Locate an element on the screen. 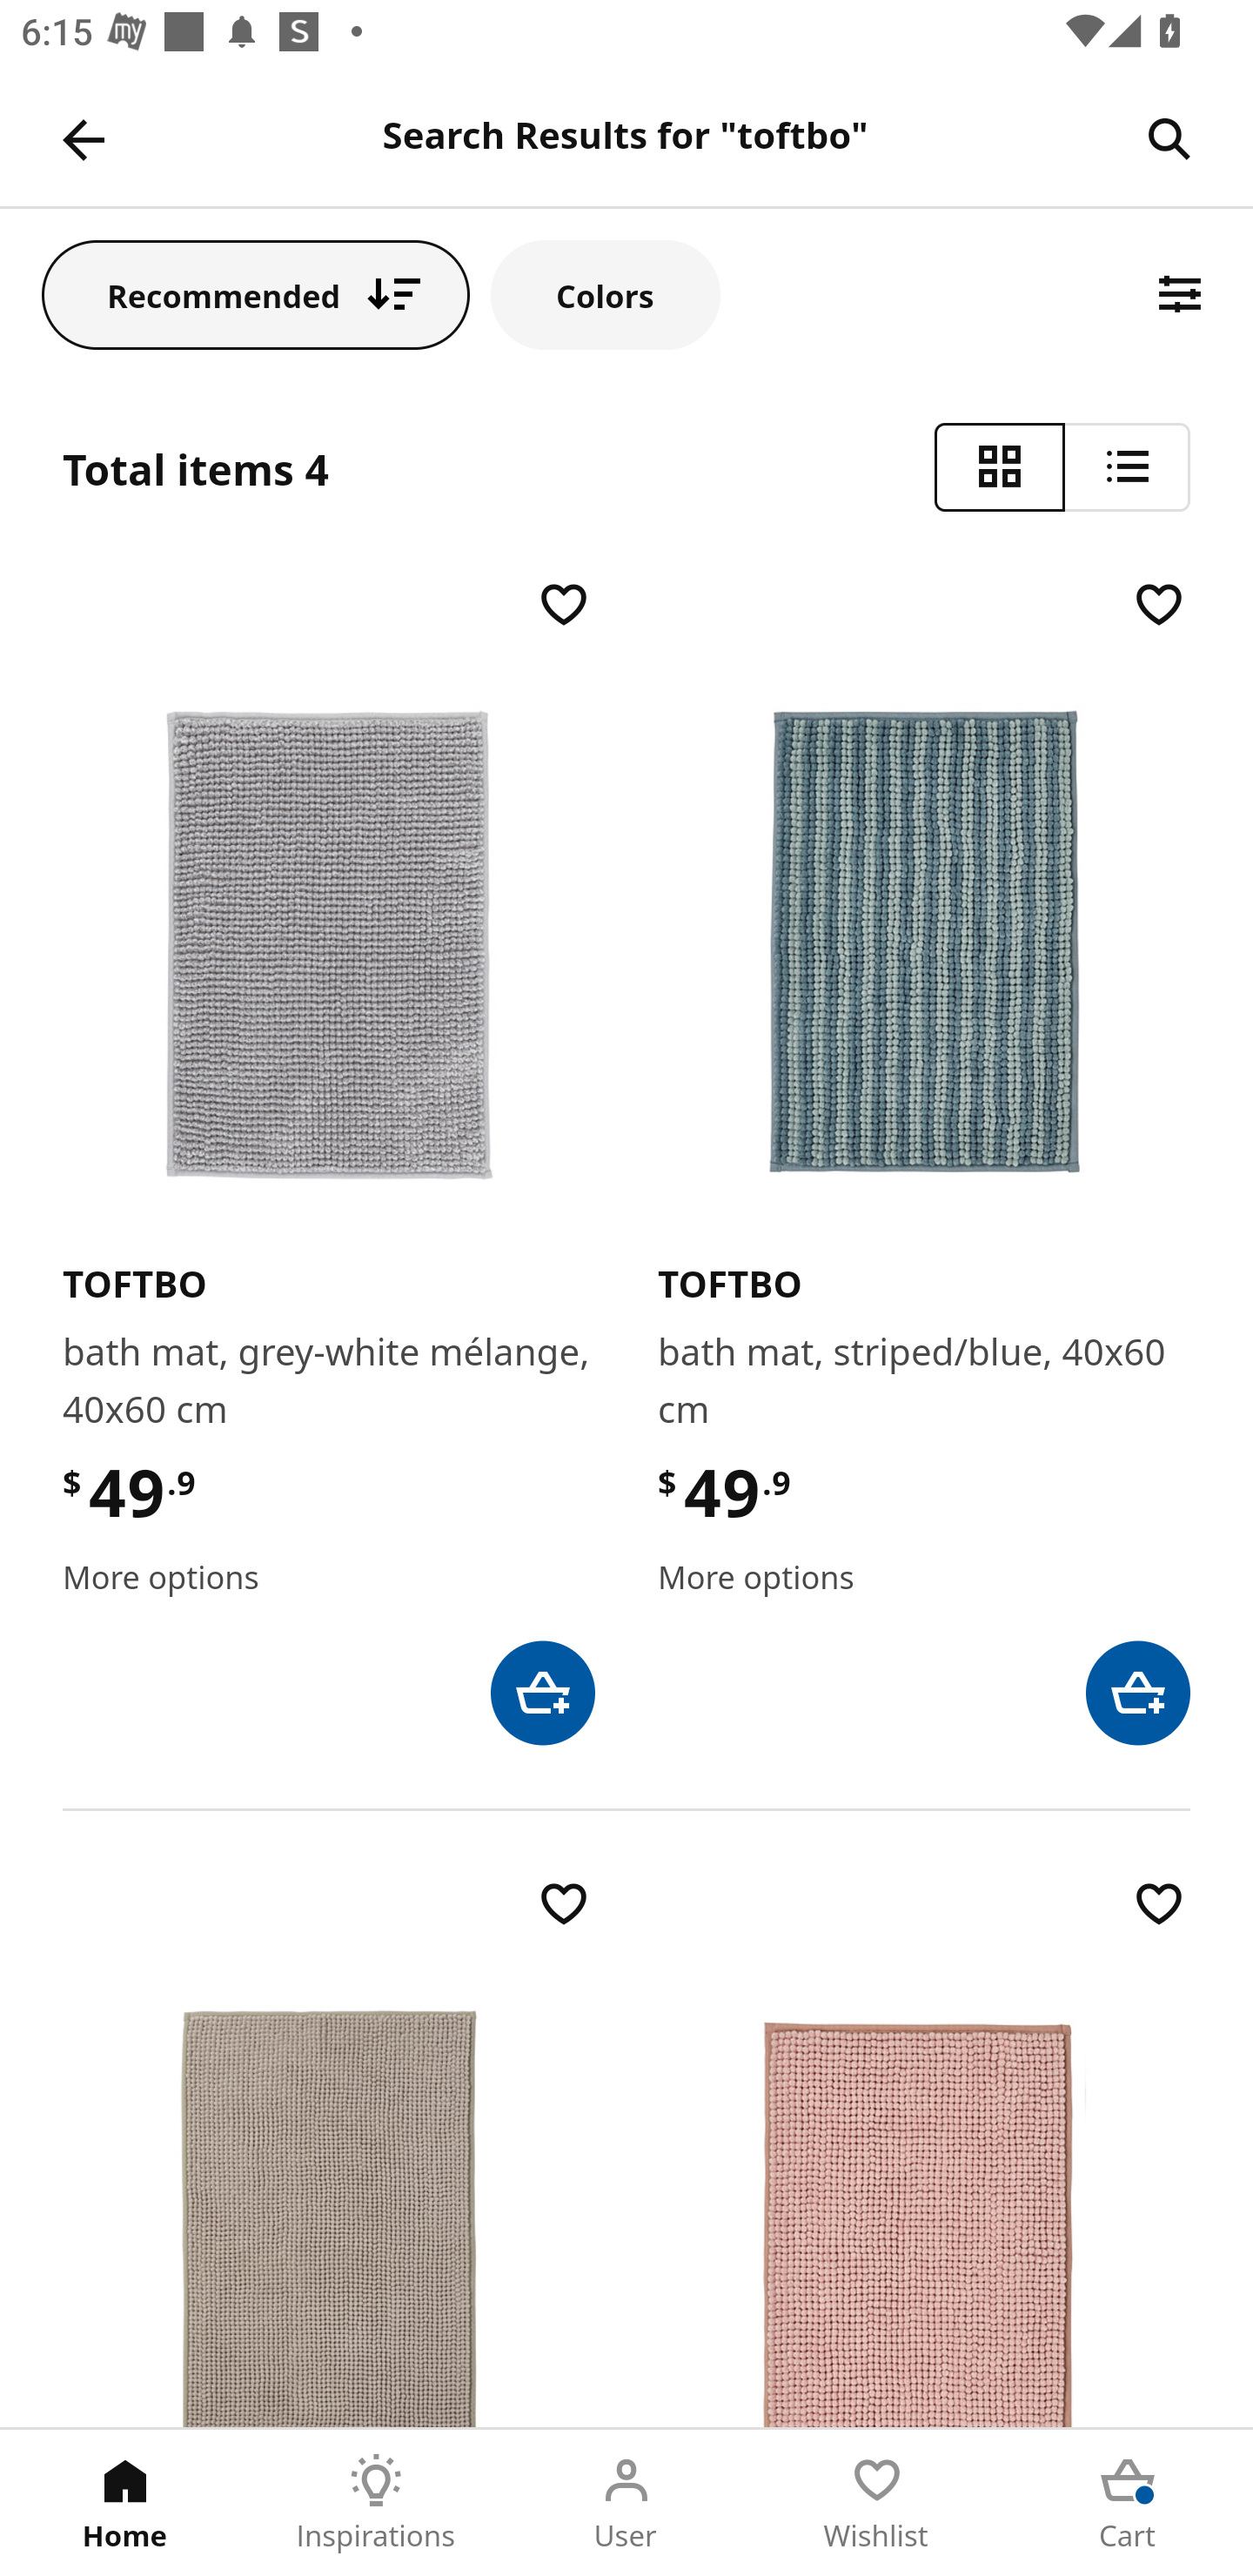 Image resolution: width=1253 pixels, height=2576 pixels. Wishlist
Tab 4 of 5 is located at coordinates (877, 2503).